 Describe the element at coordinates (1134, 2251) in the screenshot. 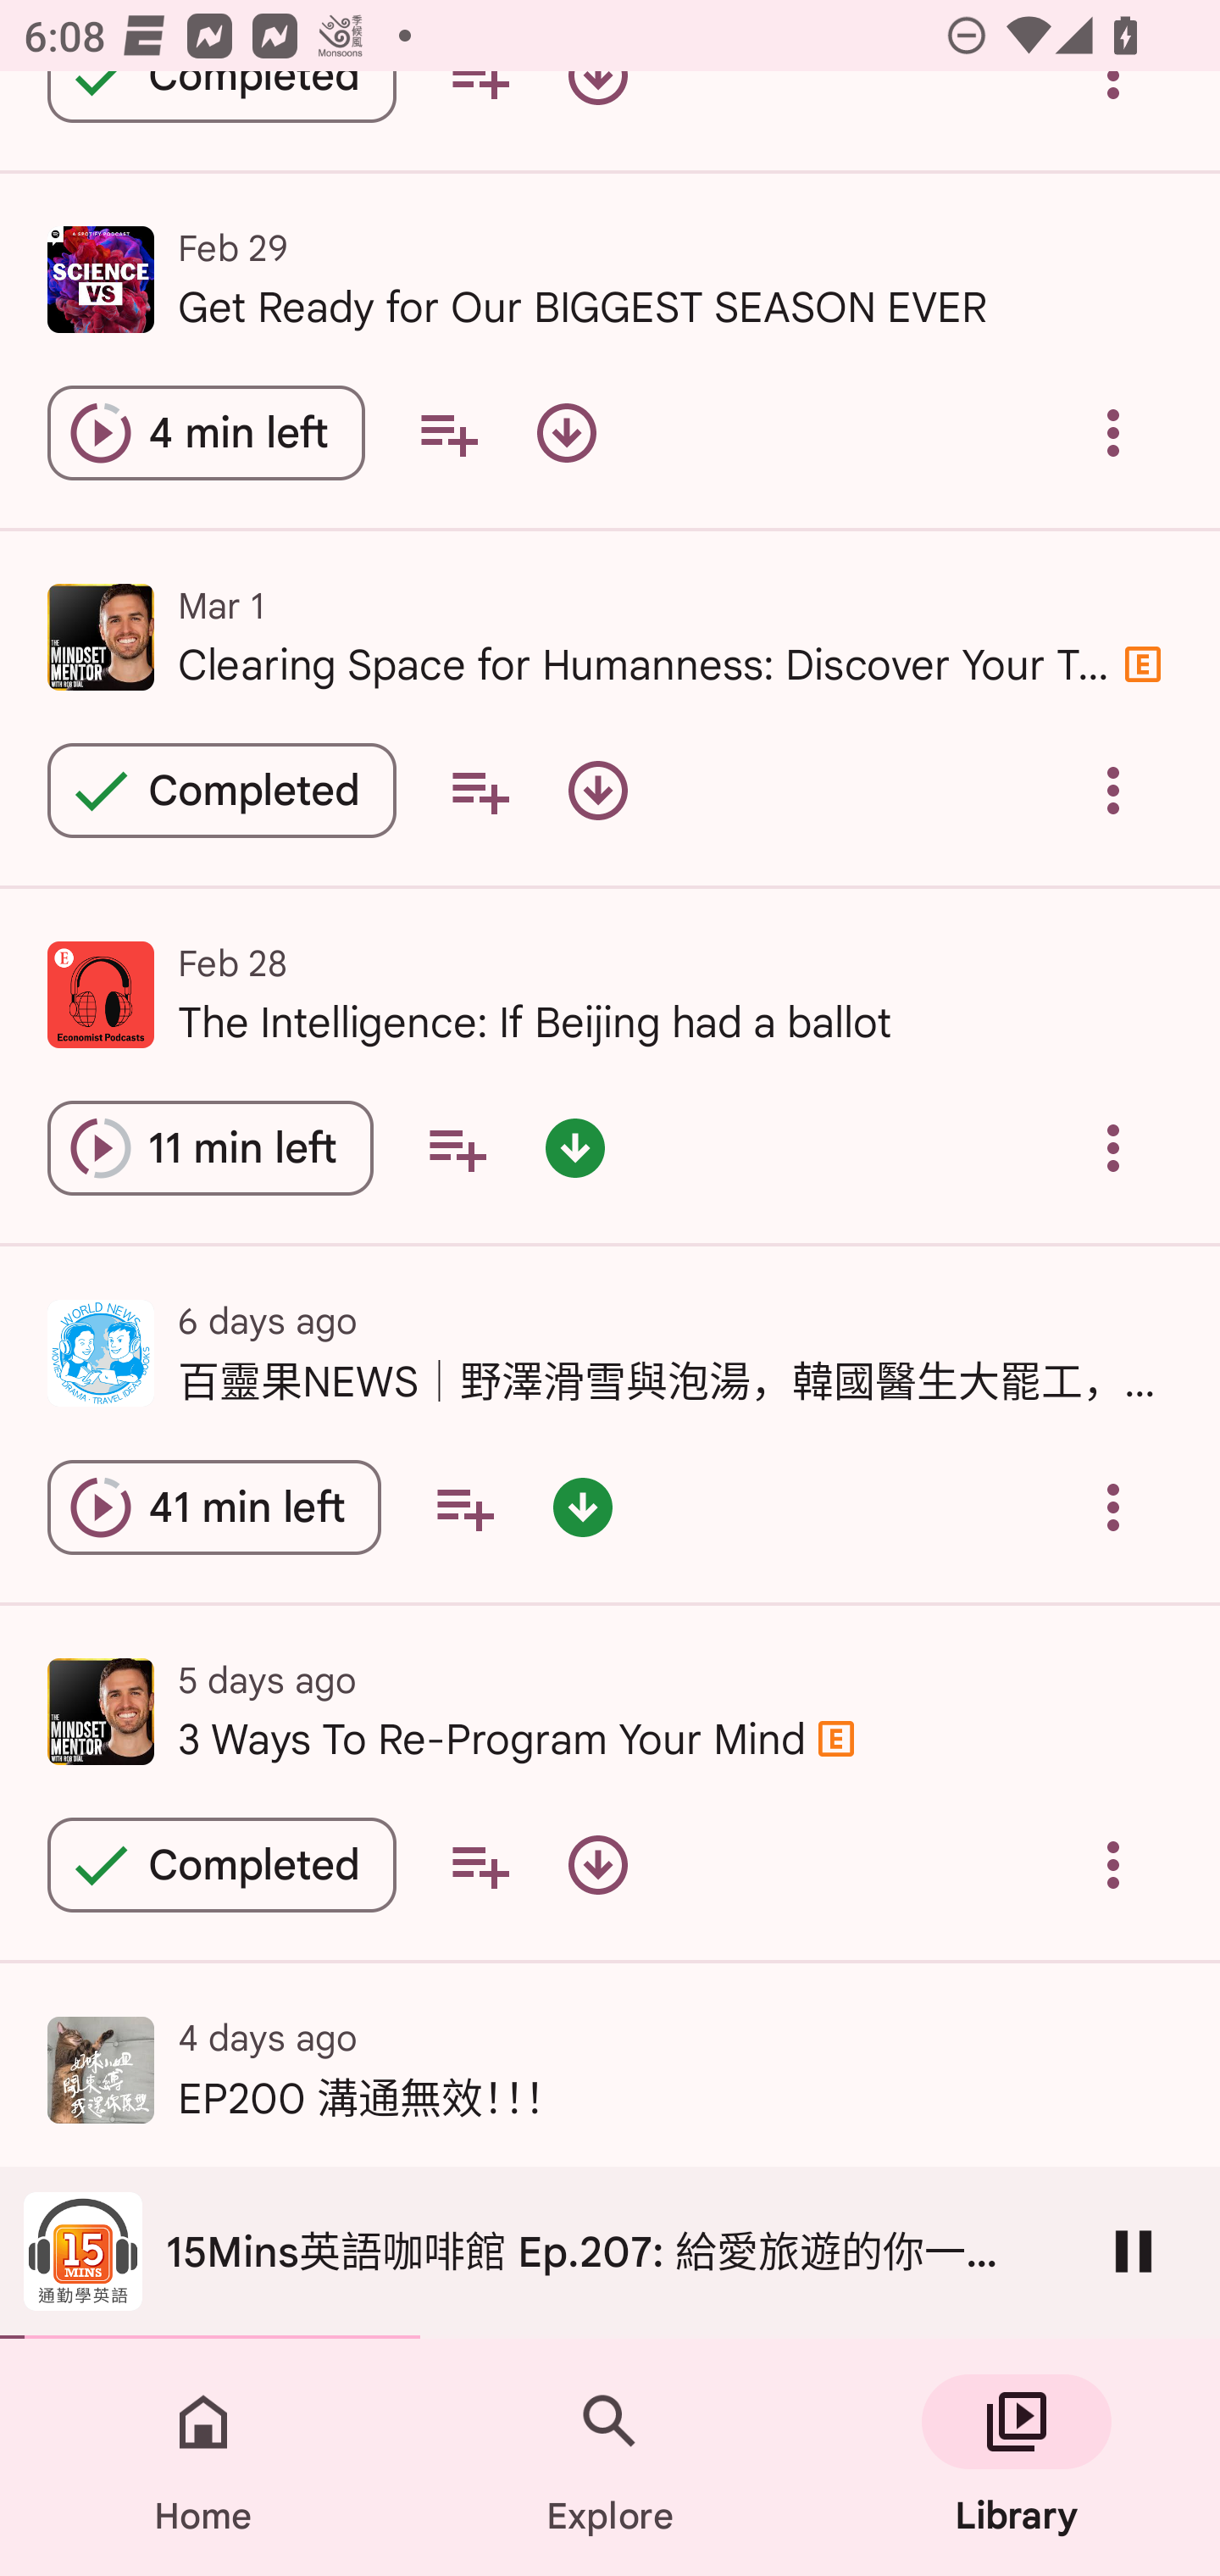

I see `Pause` at that location.